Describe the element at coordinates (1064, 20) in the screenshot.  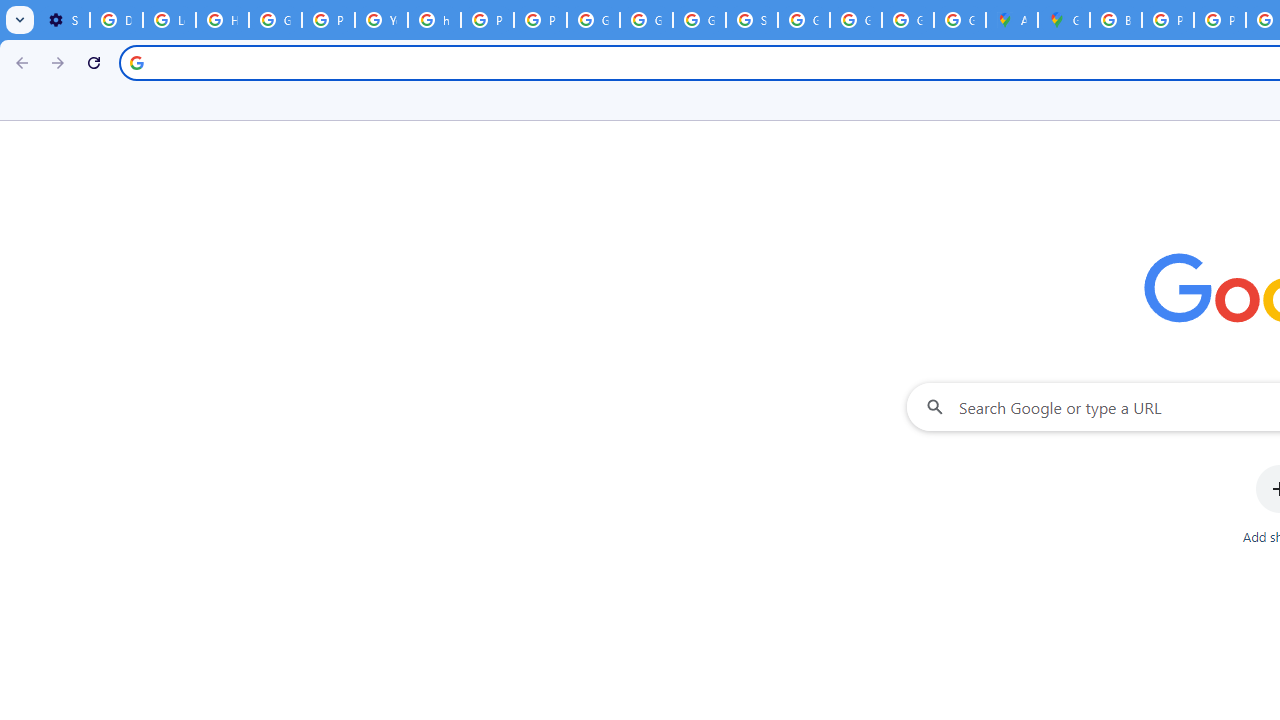
I see `Google Maps` at that location.